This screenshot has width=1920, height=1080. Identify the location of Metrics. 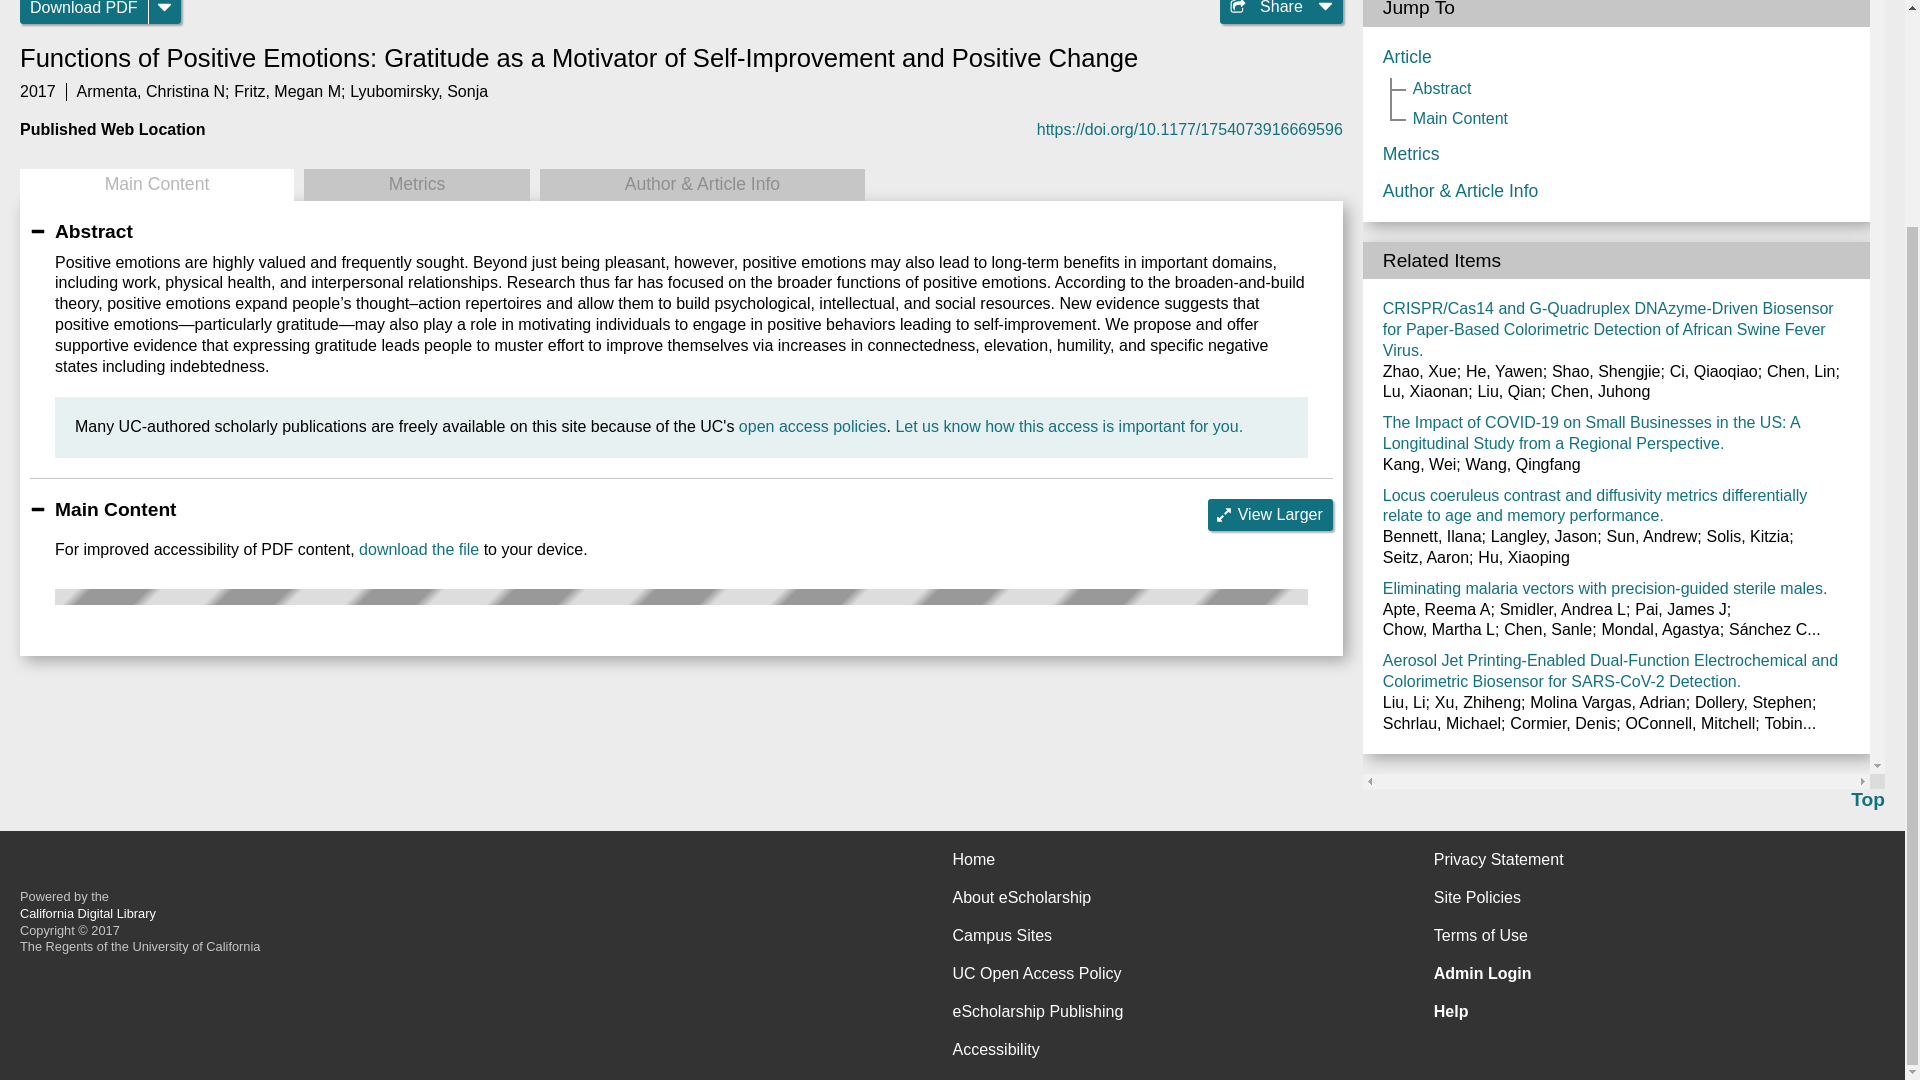
(416, 184).